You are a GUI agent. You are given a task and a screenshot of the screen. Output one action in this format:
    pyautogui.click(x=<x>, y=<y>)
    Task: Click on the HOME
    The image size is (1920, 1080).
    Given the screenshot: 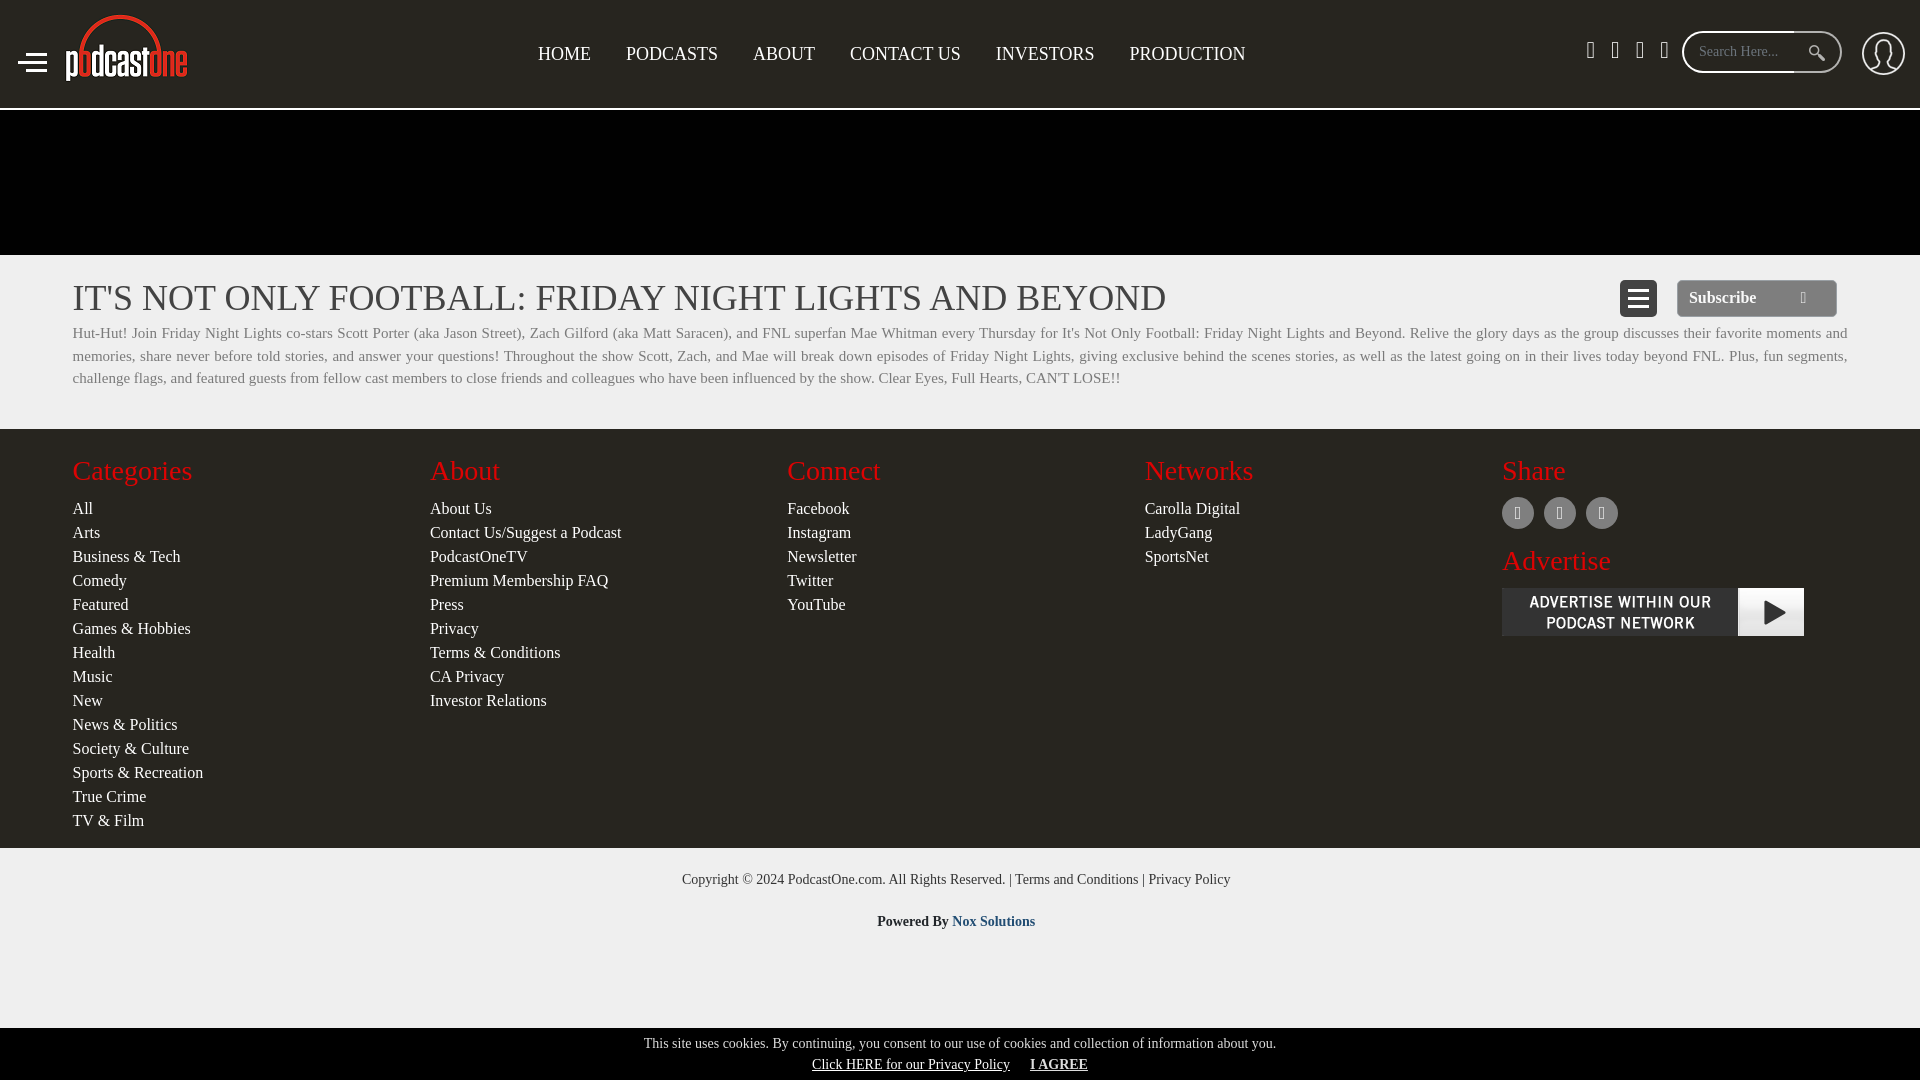 What is the action you would take?
    pyautogui.click(x=564, y=54)
    